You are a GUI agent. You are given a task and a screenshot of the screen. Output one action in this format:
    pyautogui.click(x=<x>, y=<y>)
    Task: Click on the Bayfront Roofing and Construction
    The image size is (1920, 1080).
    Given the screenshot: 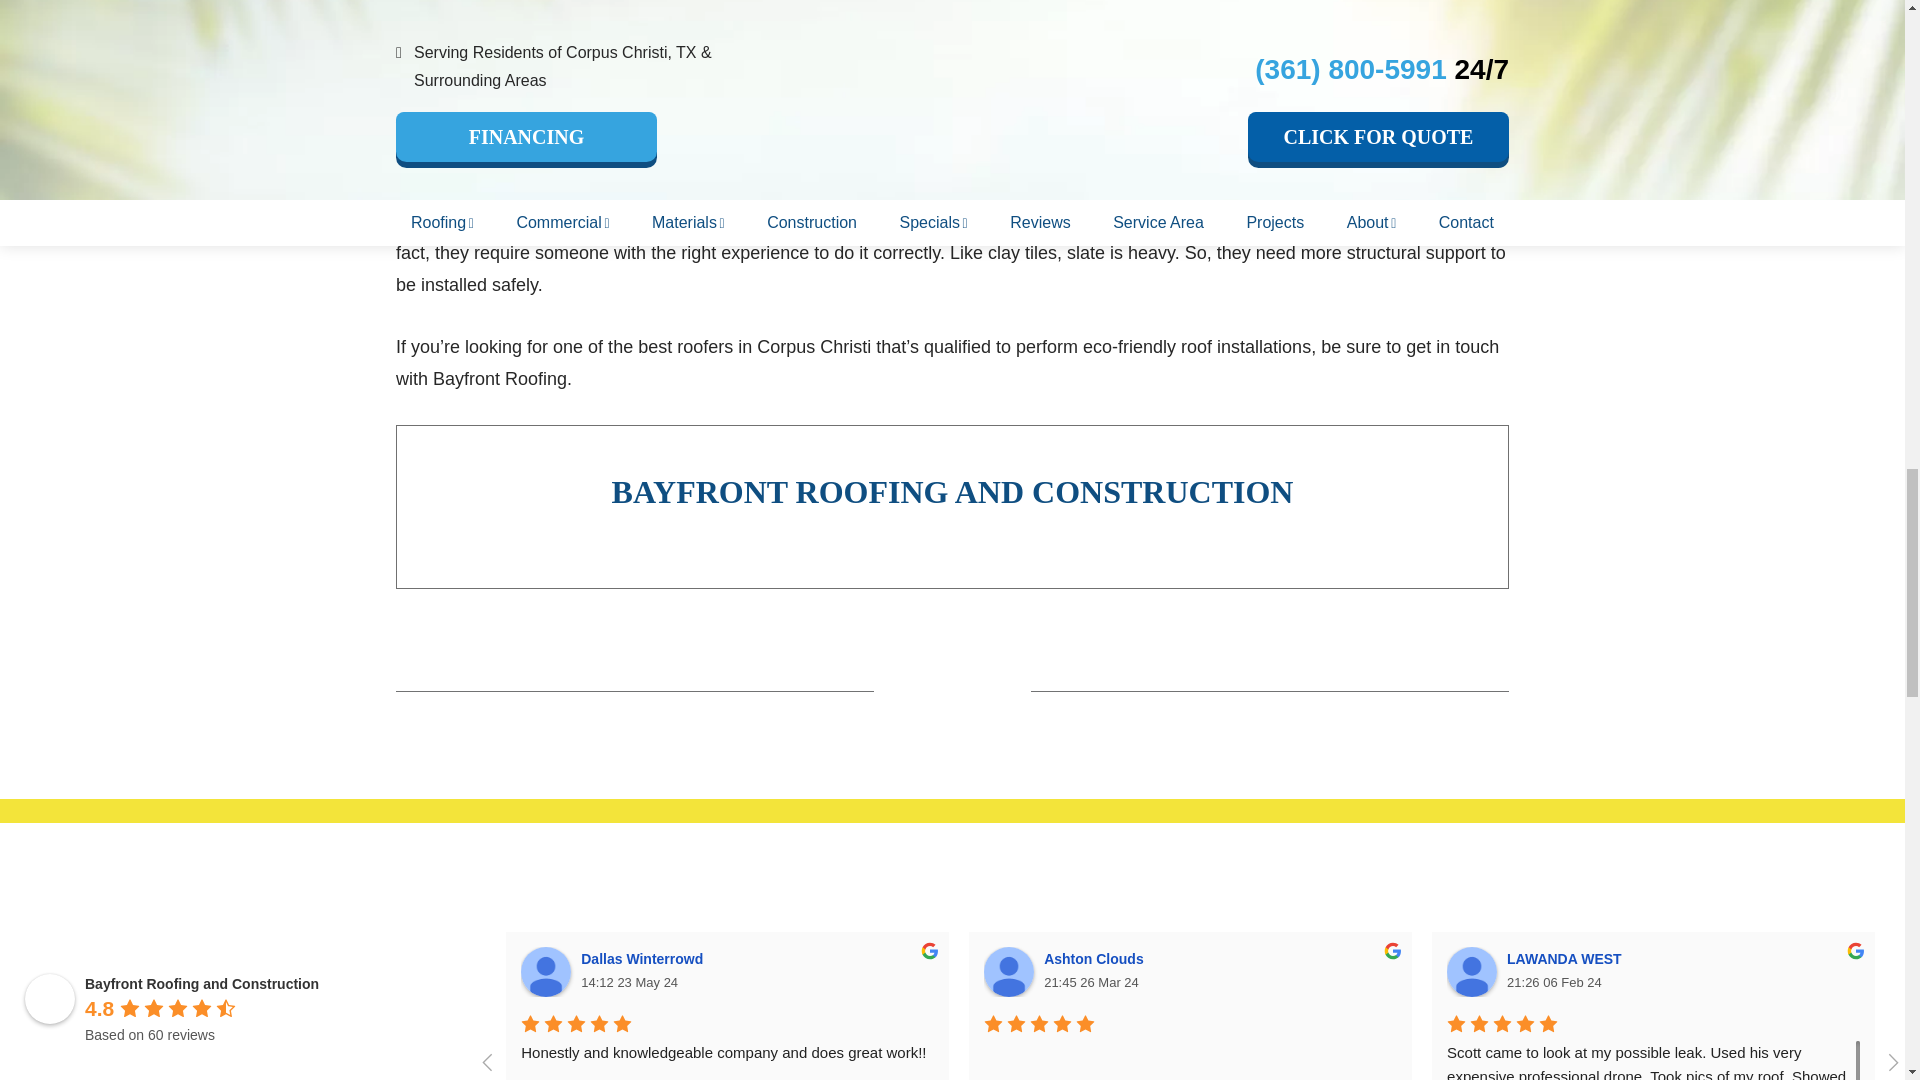 What is the action you would take?
    pyautogui.click(x=49, y=998)
    